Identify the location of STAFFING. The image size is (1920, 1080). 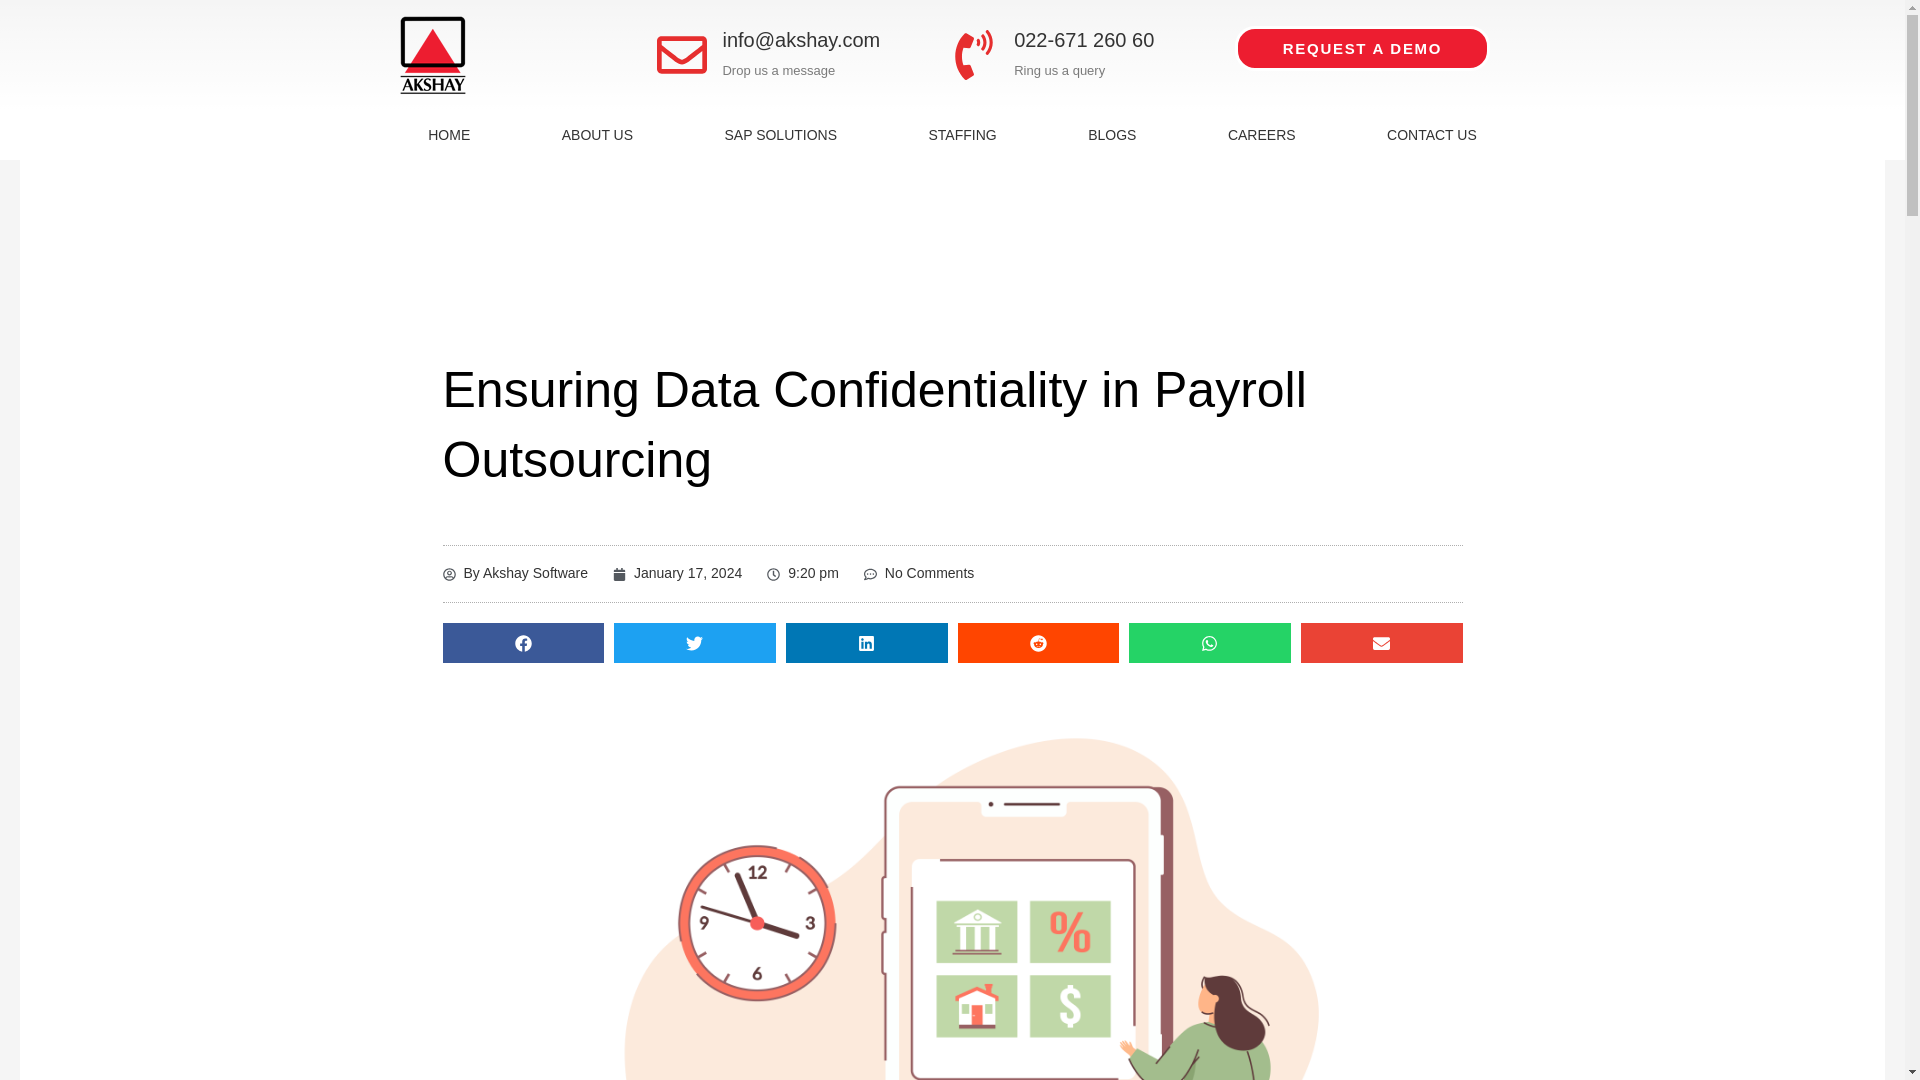
(962, 134).